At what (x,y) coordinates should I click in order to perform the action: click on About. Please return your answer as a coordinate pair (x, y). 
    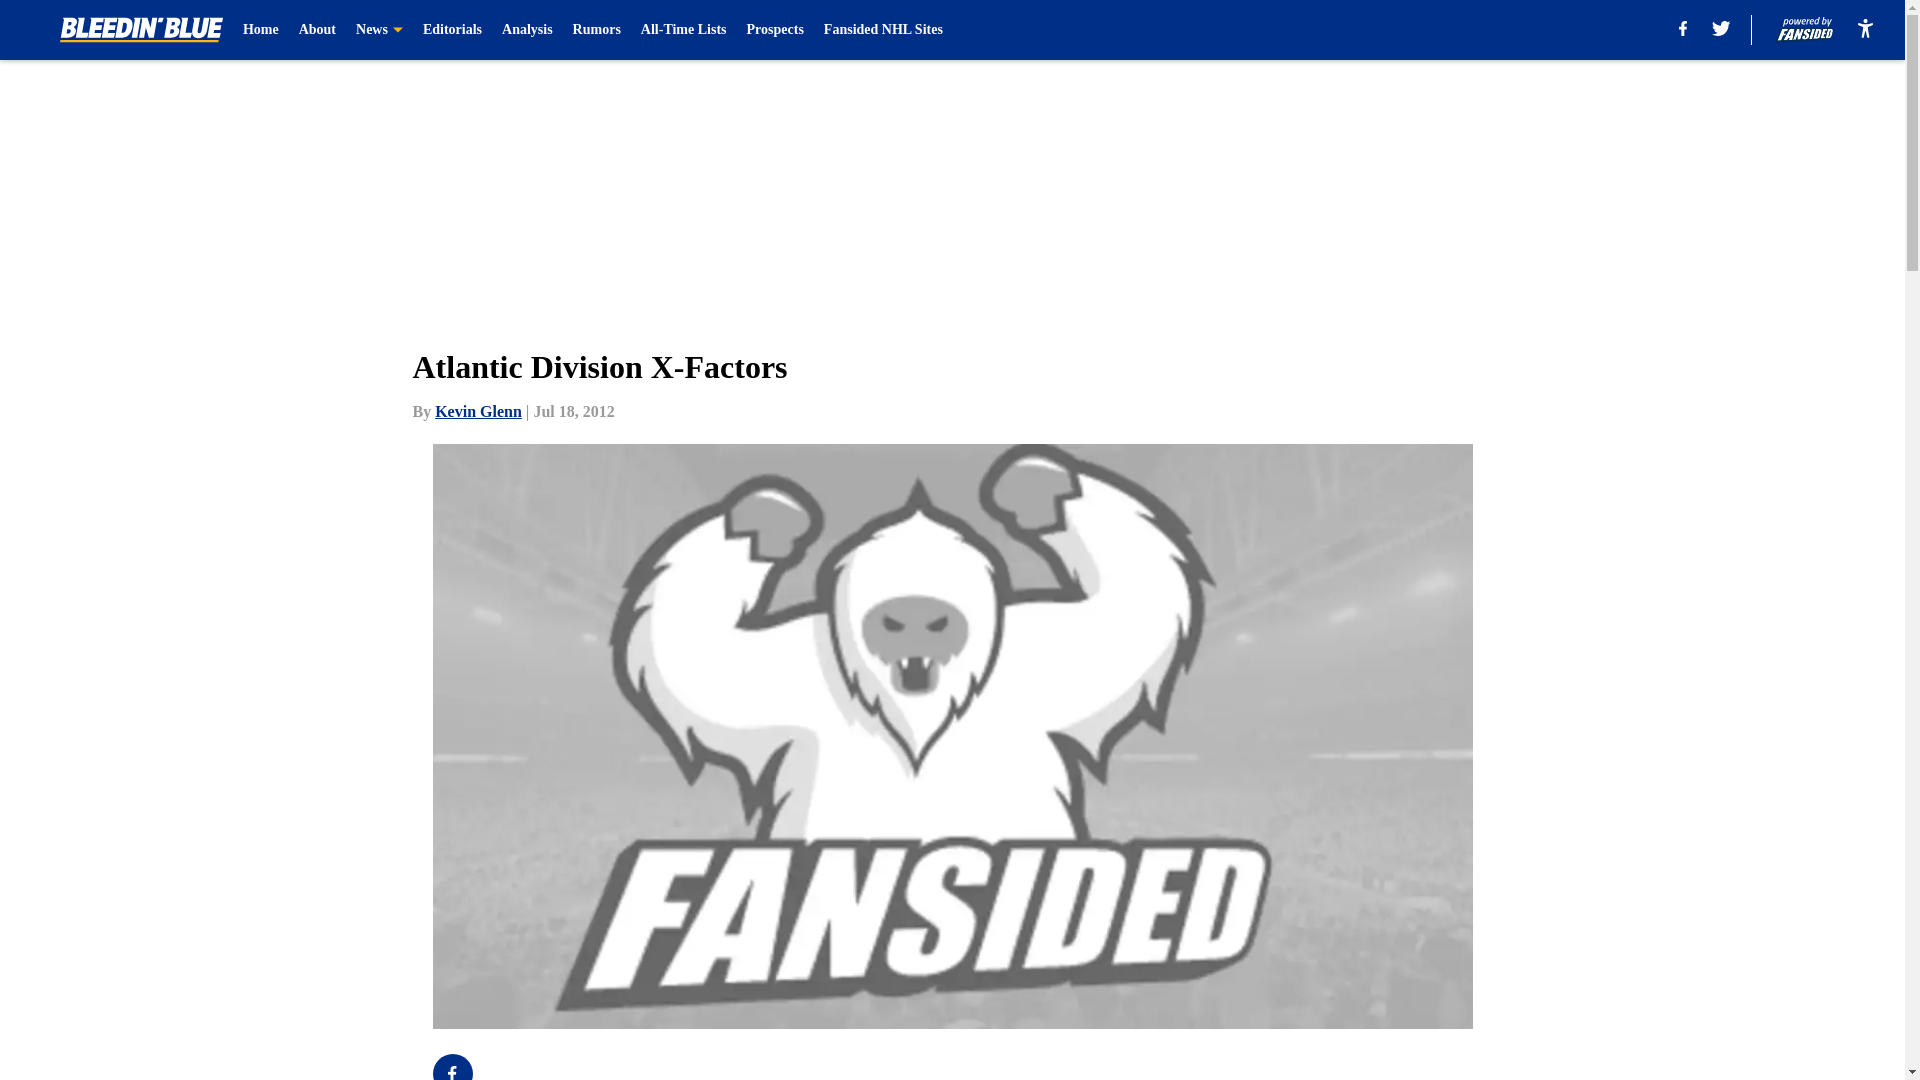
    Looking at the image, I should click on (318, 30).